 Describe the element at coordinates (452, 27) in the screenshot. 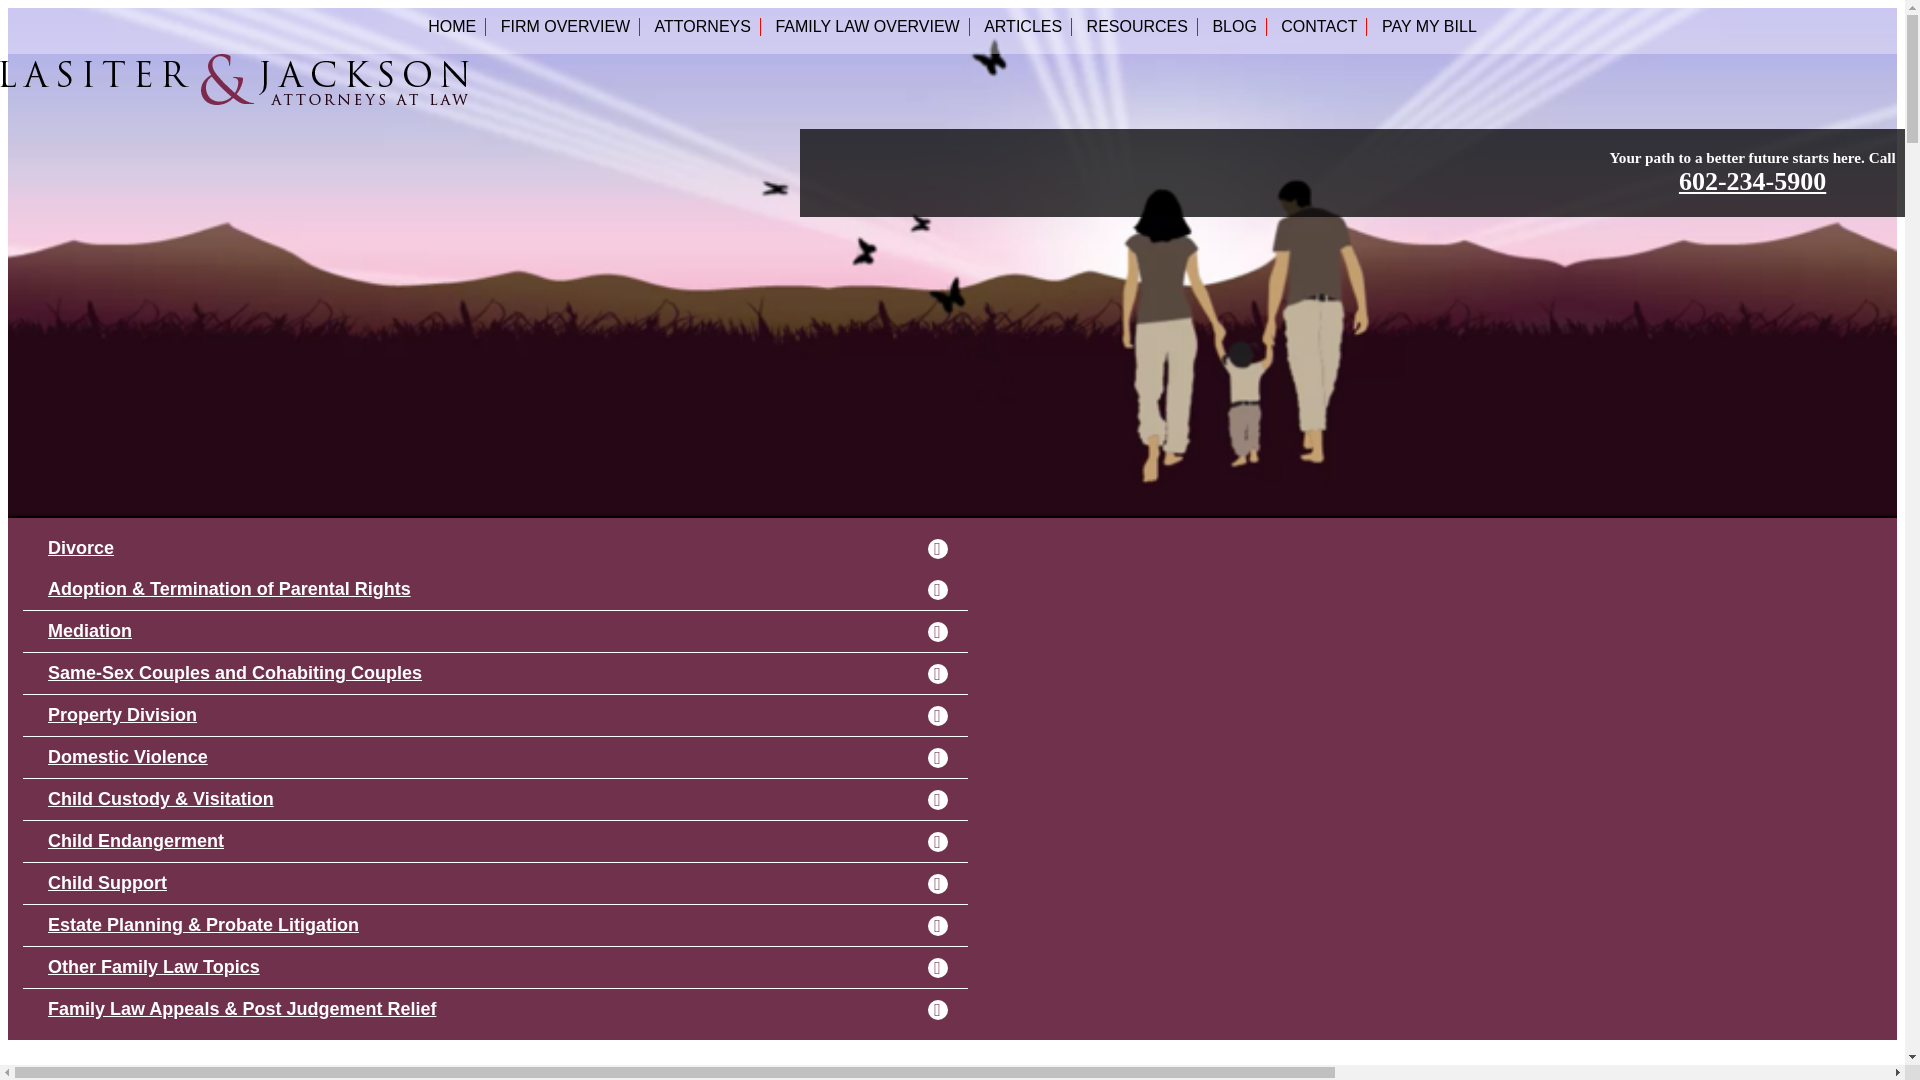

I see `HOME` at that location.